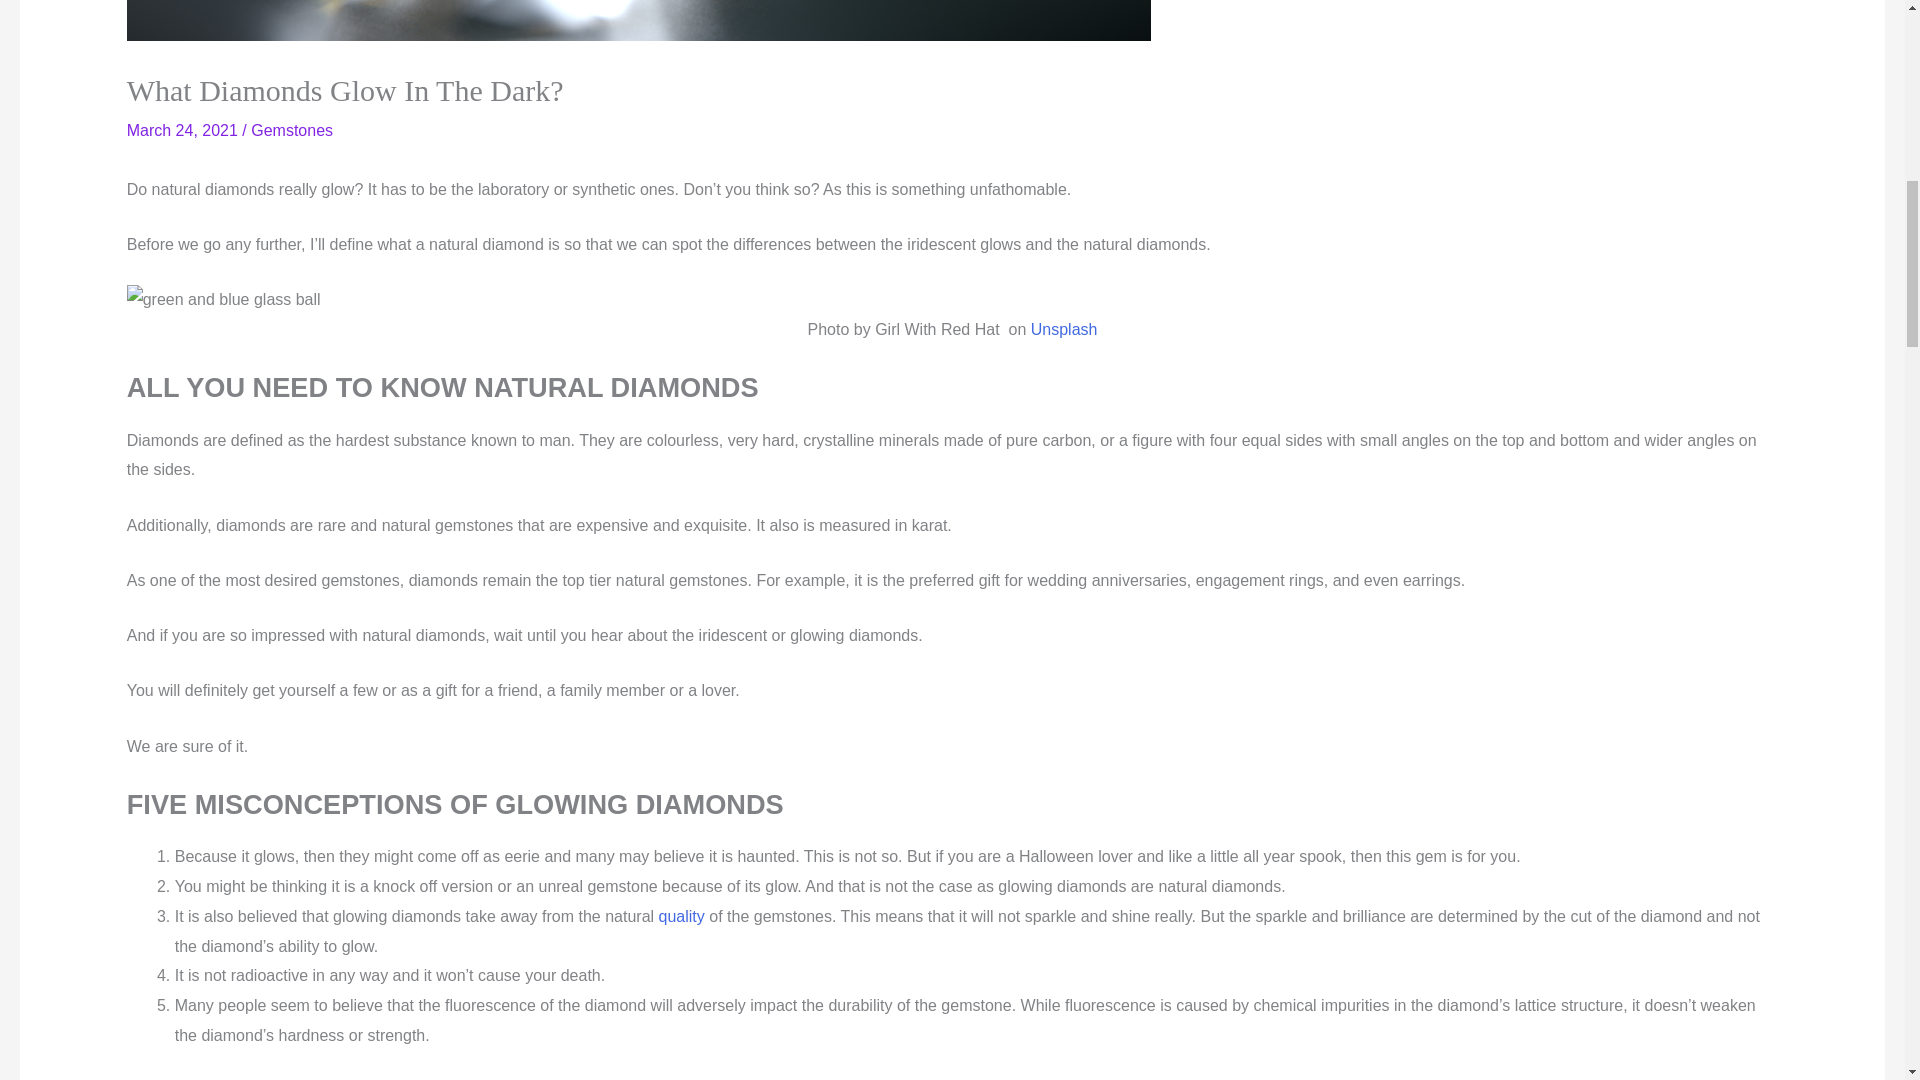  I want to click on quality, so click(684, 916).